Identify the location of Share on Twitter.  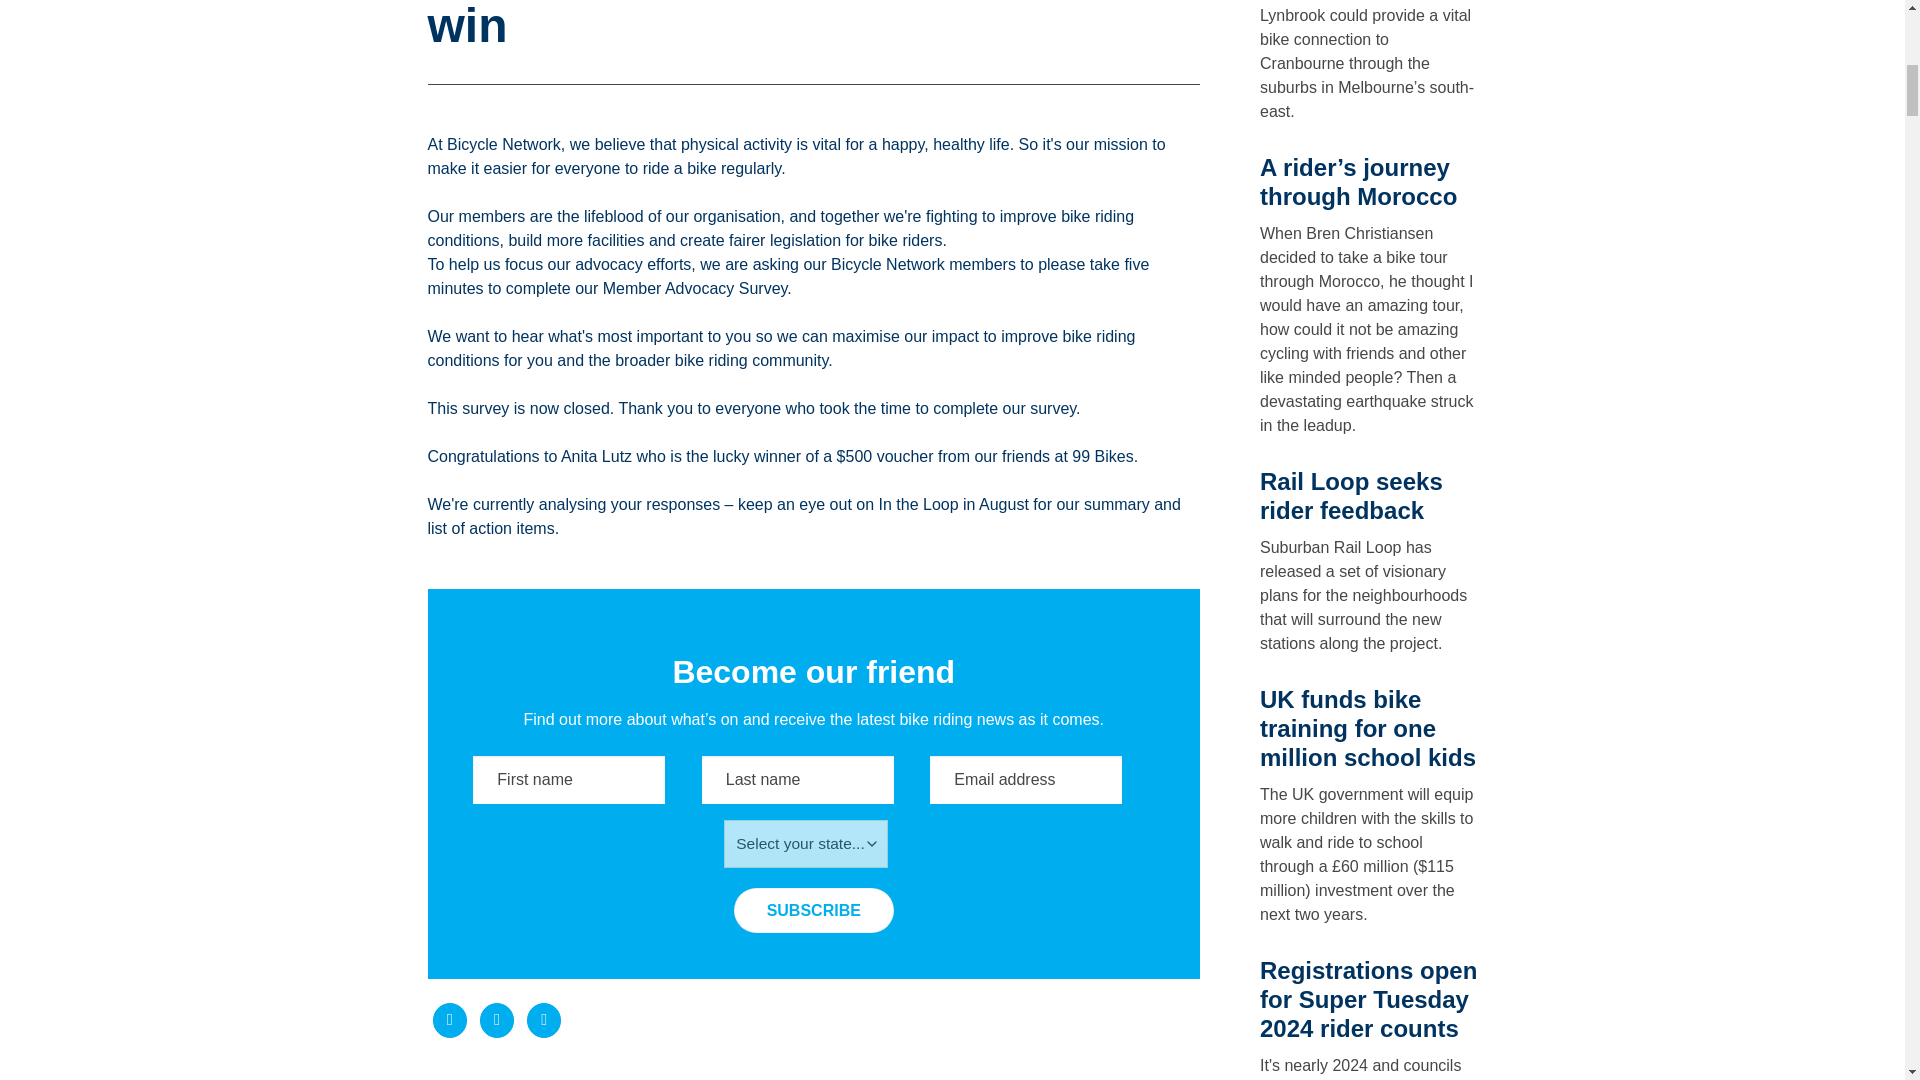
(497, 1020).